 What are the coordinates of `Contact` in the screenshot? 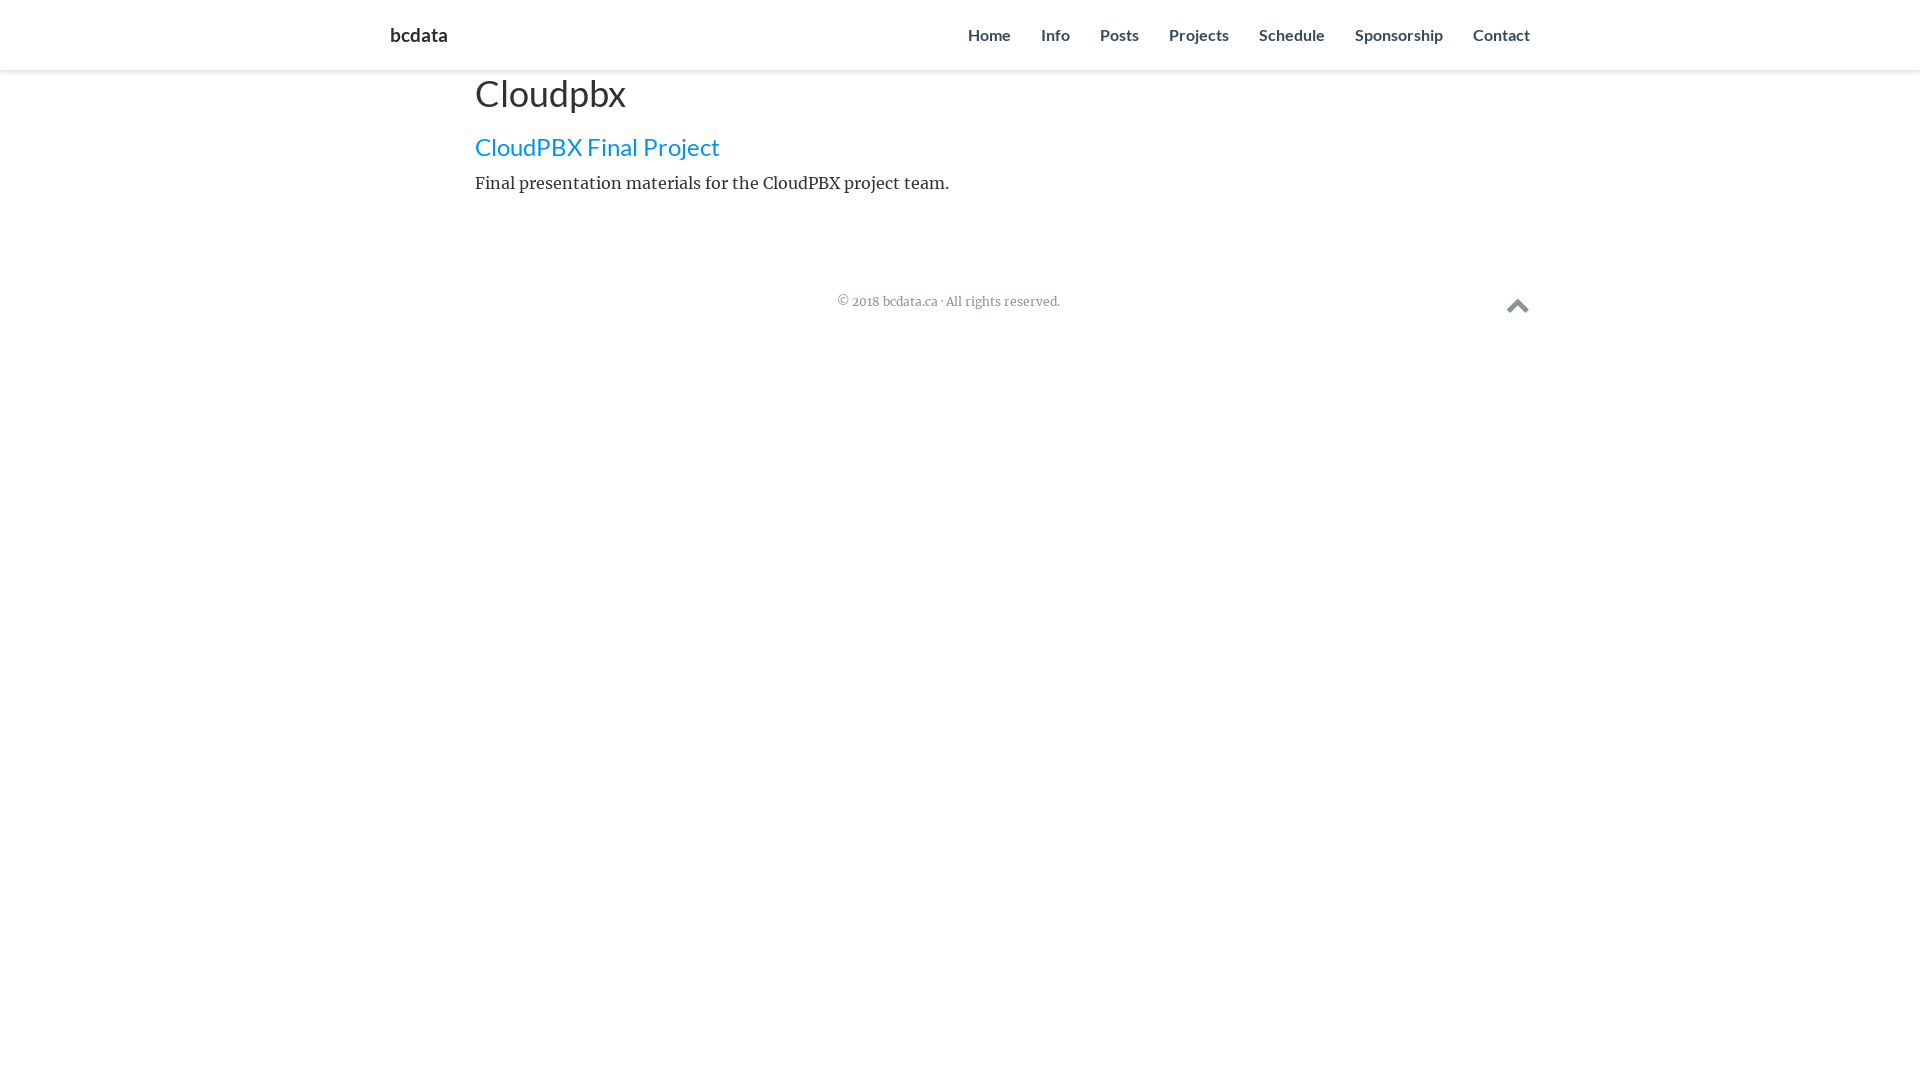 It's located at (1502, 35).